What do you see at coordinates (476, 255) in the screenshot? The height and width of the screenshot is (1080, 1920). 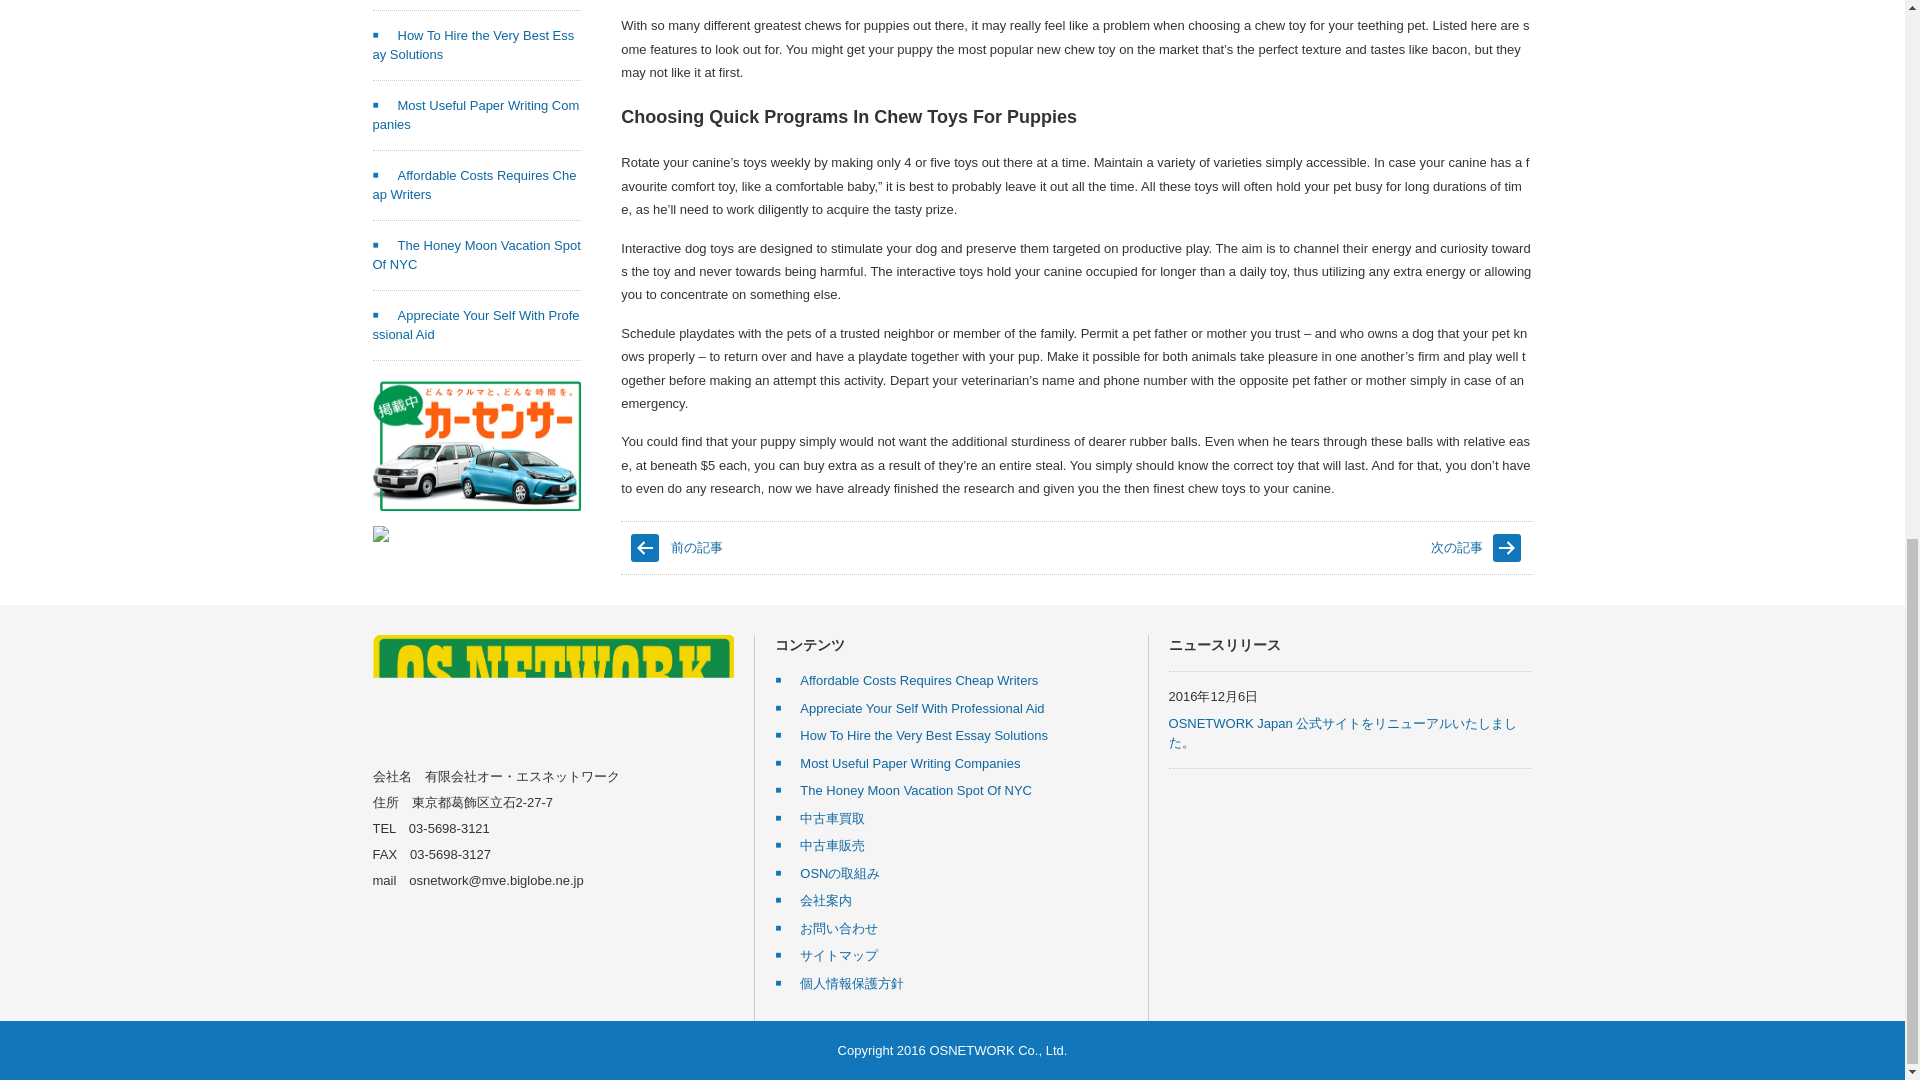 I see `The Honey Moon Vacation Spot Of NYC` at bounding box center [476, 255].